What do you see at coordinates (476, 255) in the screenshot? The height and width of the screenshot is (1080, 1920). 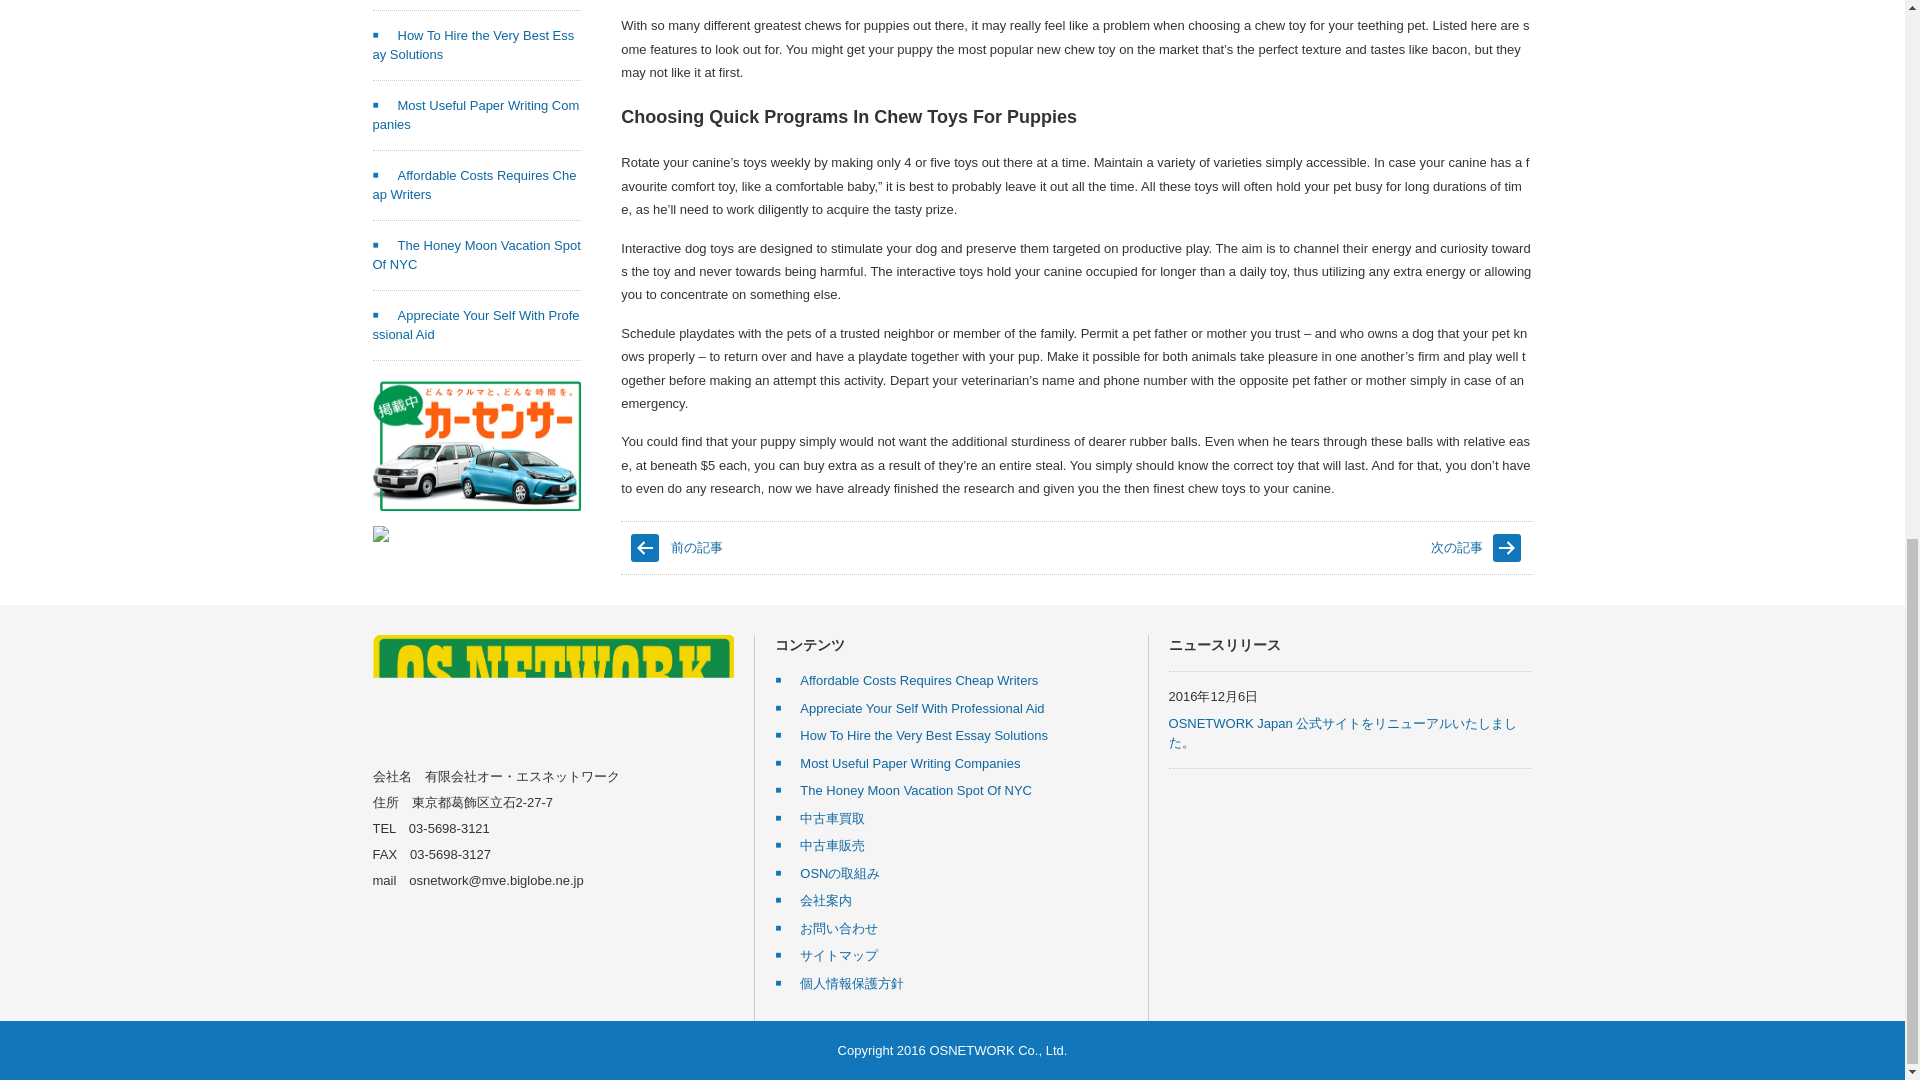 I see `The Honey Moon Vacation Spot Of NYC` at bounding box center [476, 255].